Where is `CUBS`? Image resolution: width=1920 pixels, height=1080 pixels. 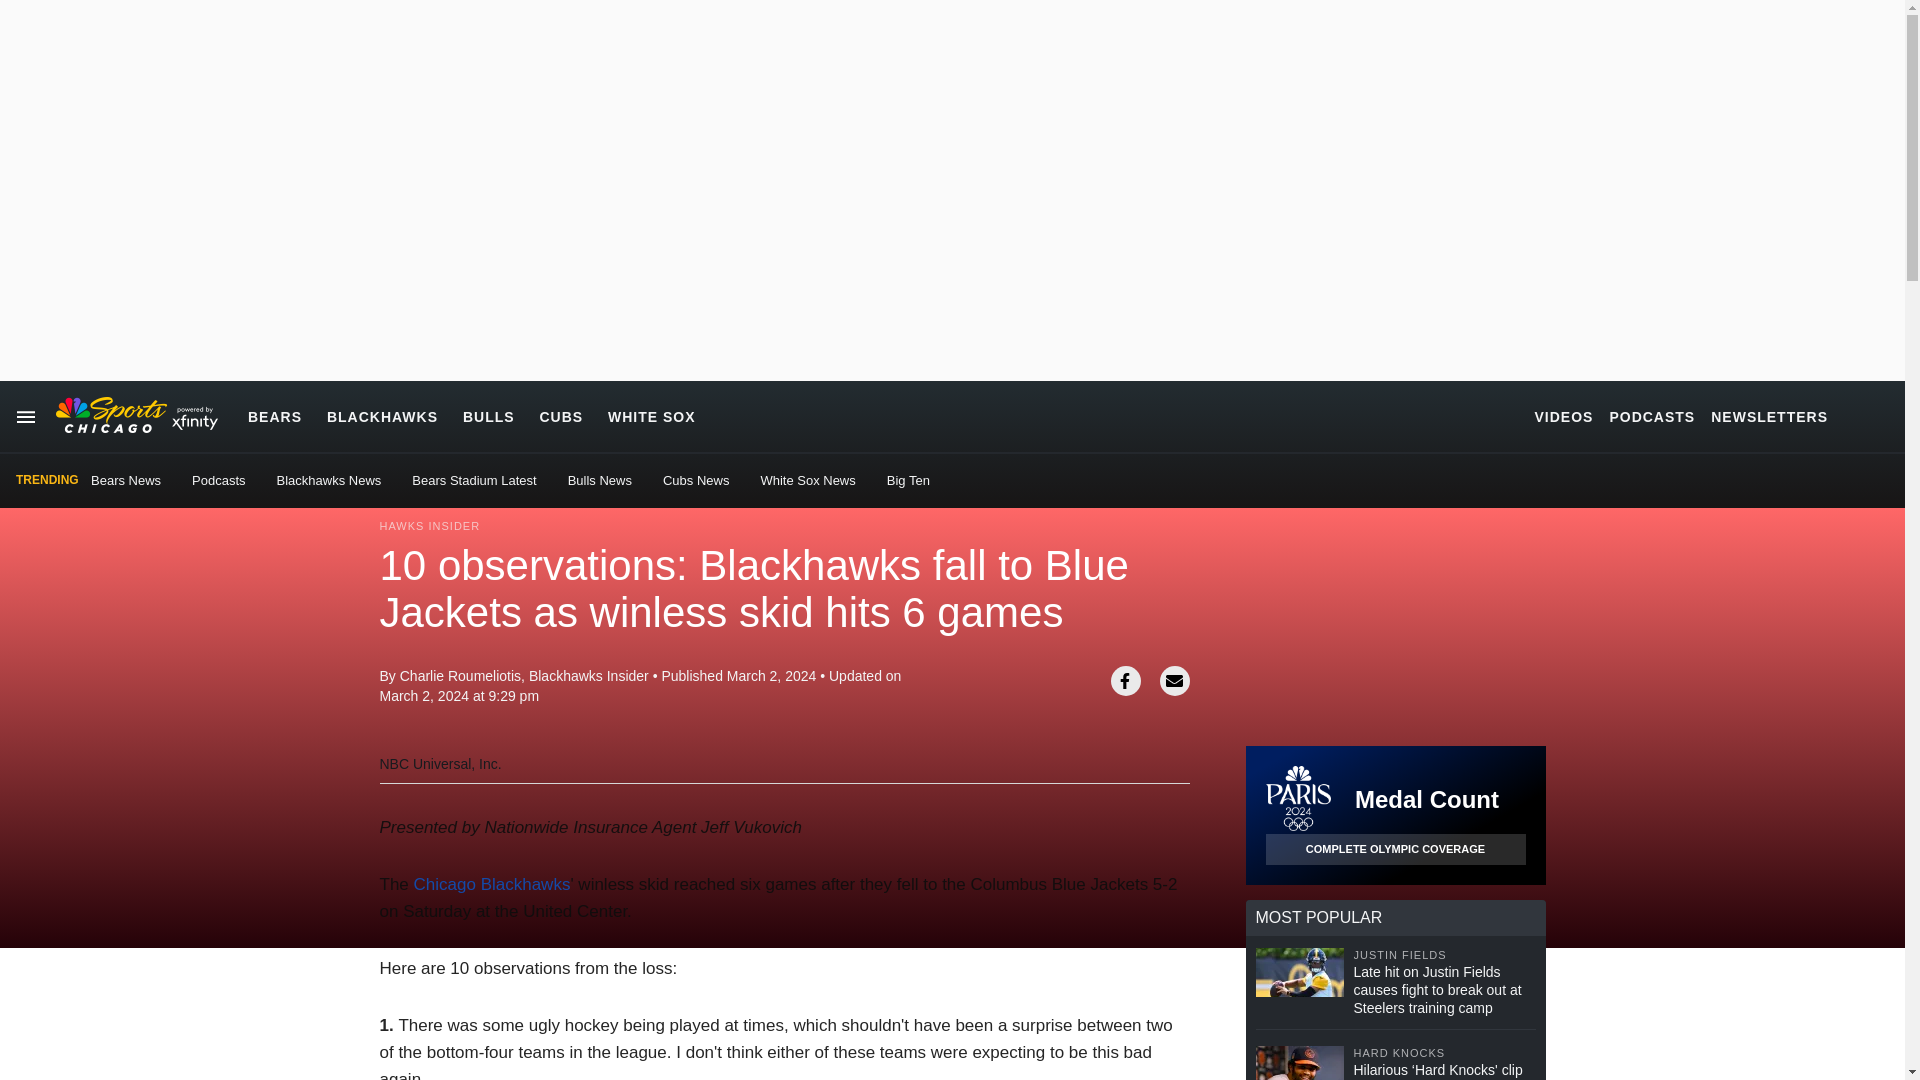
CUBS is located at coordinates (561, 416).